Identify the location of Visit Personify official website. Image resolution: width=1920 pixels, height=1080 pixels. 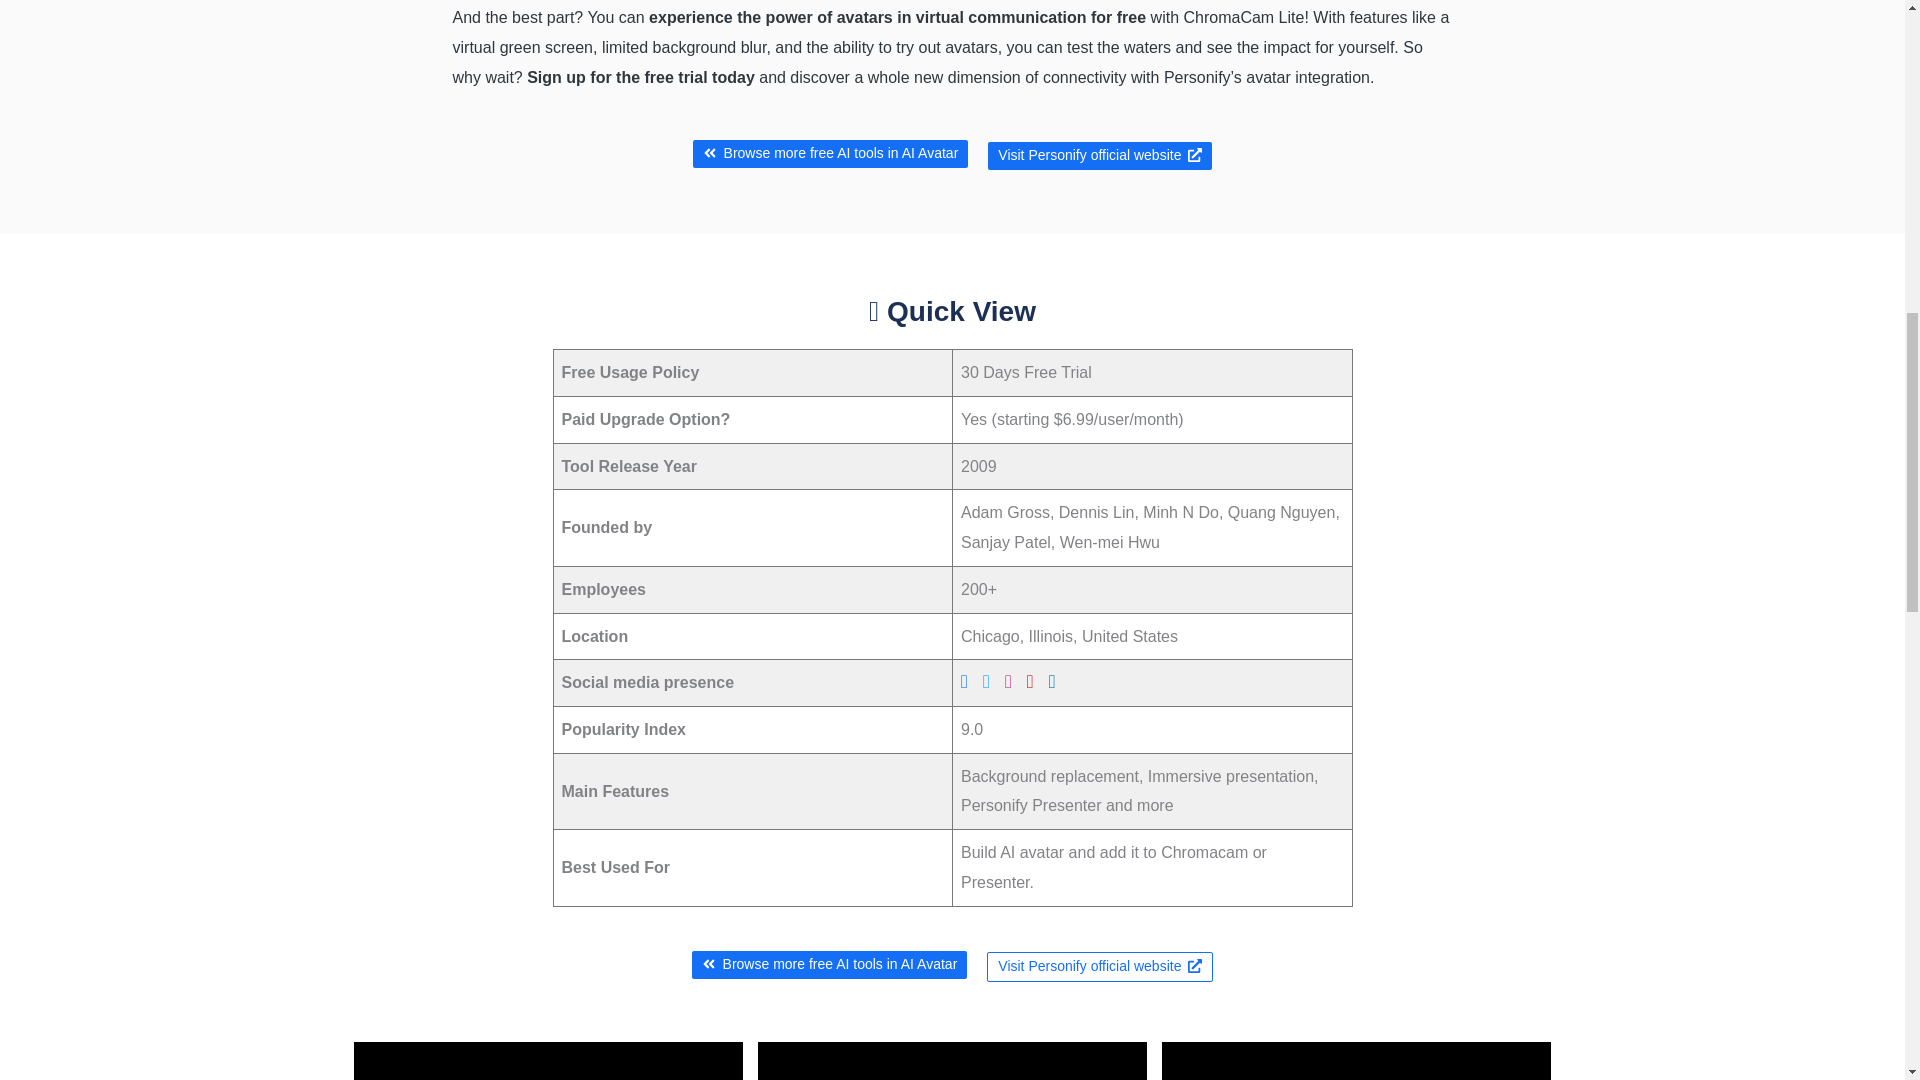
(1100, 155).